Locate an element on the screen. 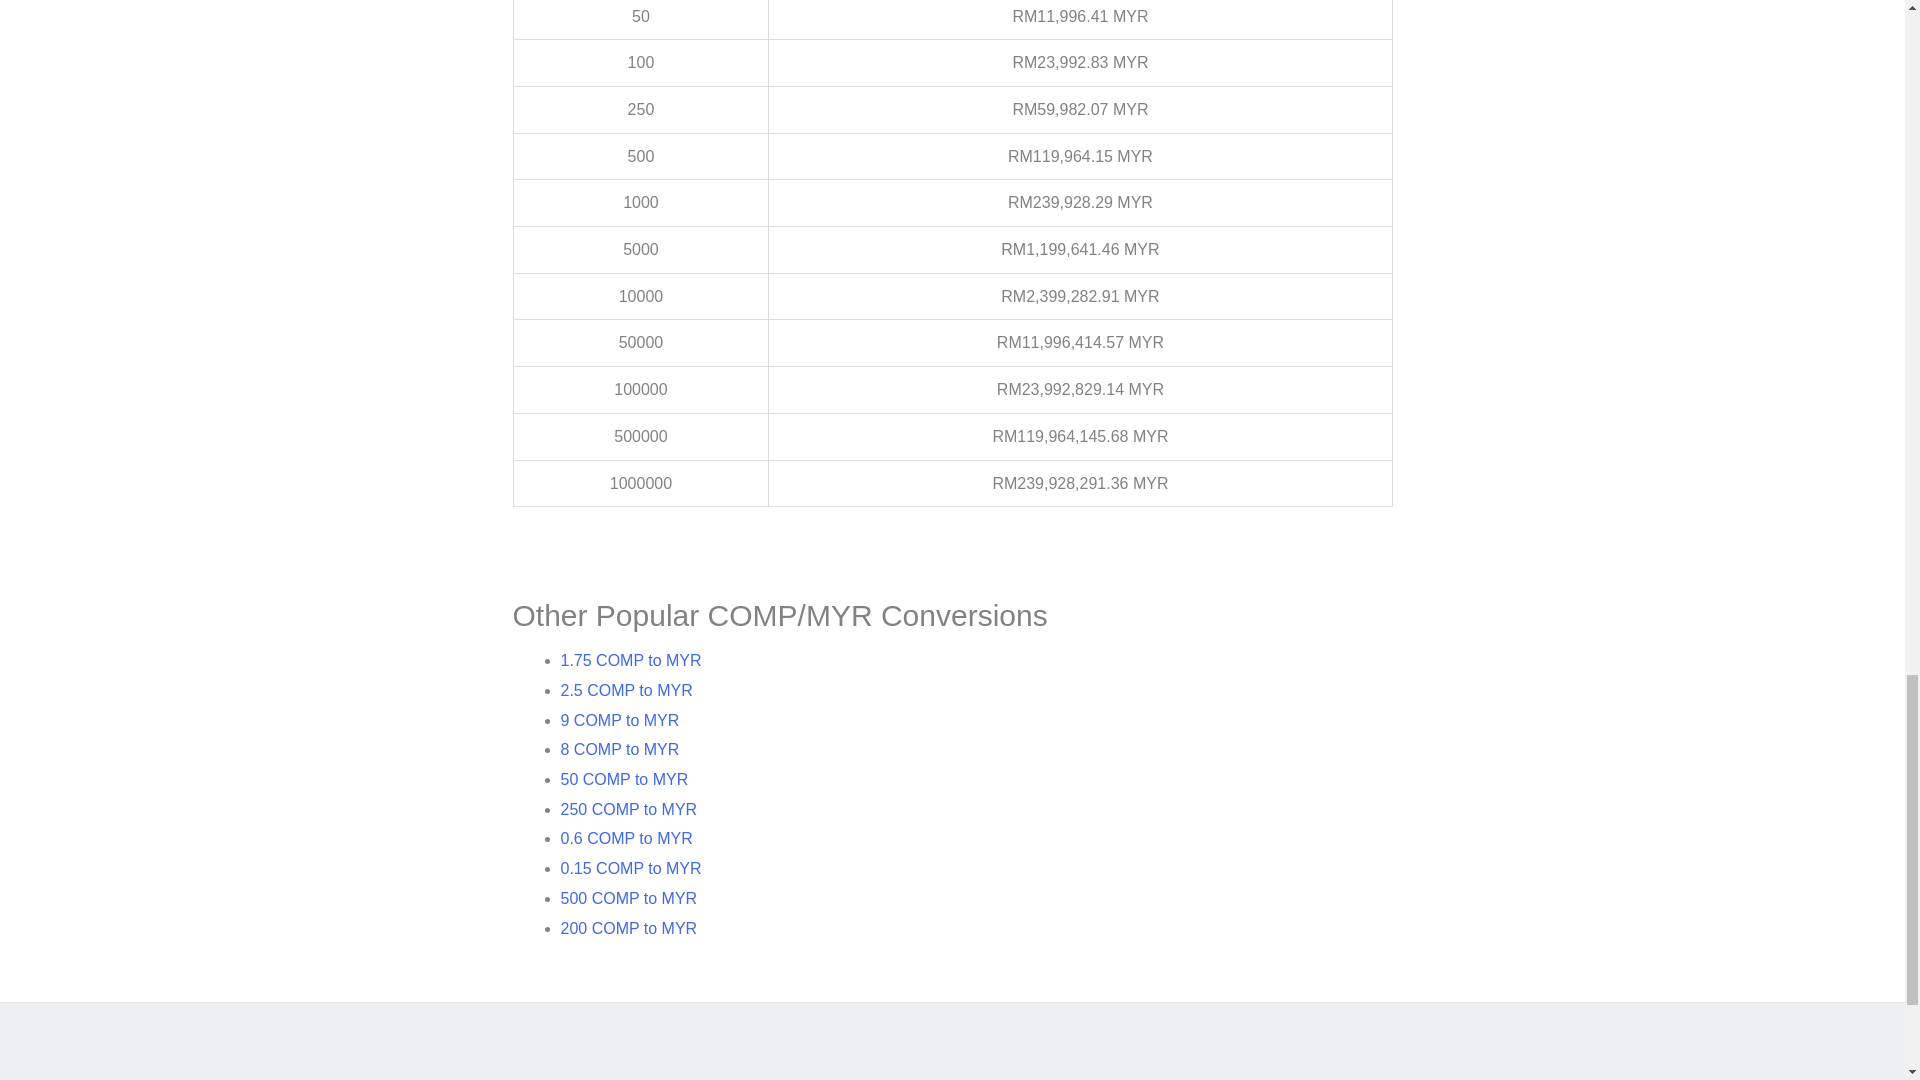  1.75 COMP to MYR is located at coordinates (630, 660).